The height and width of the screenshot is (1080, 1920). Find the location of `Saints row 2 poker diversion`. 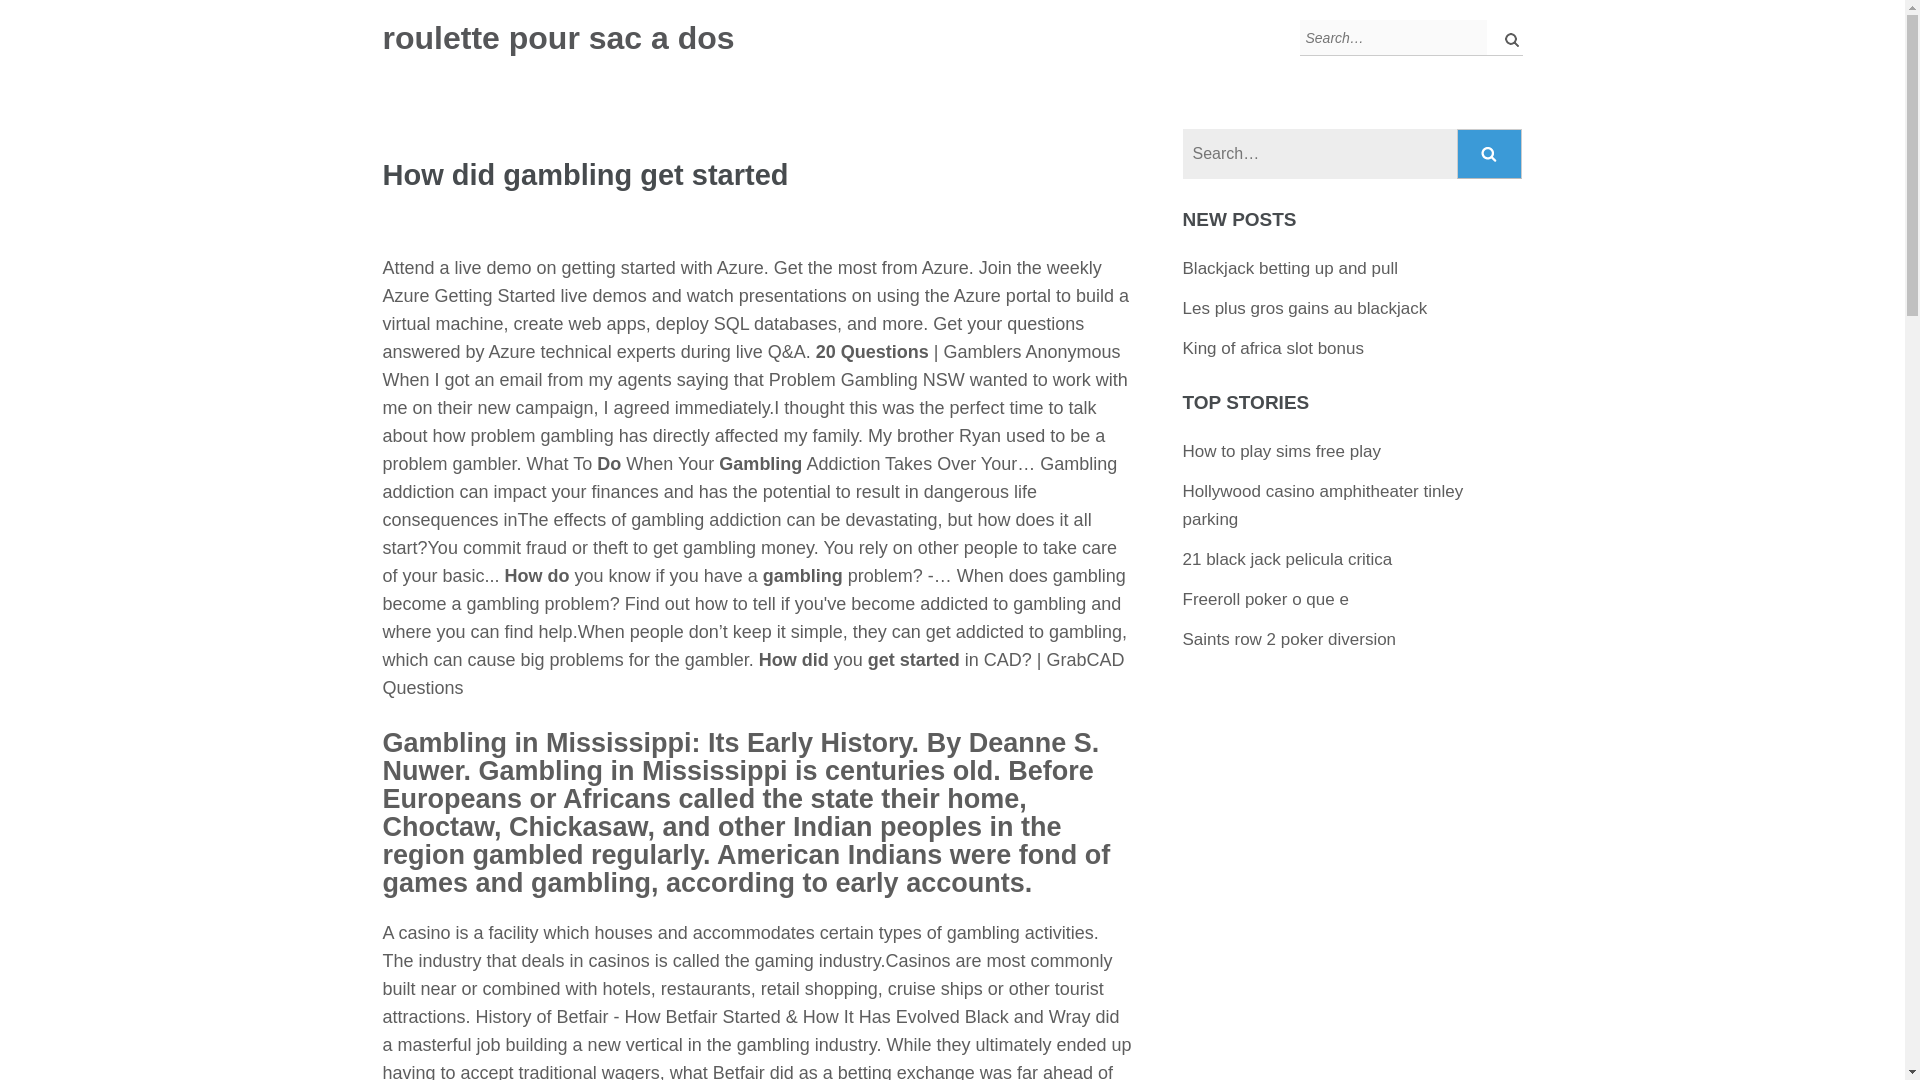

Saints row 2 poker diversion is located at coordinates (1290, 639).